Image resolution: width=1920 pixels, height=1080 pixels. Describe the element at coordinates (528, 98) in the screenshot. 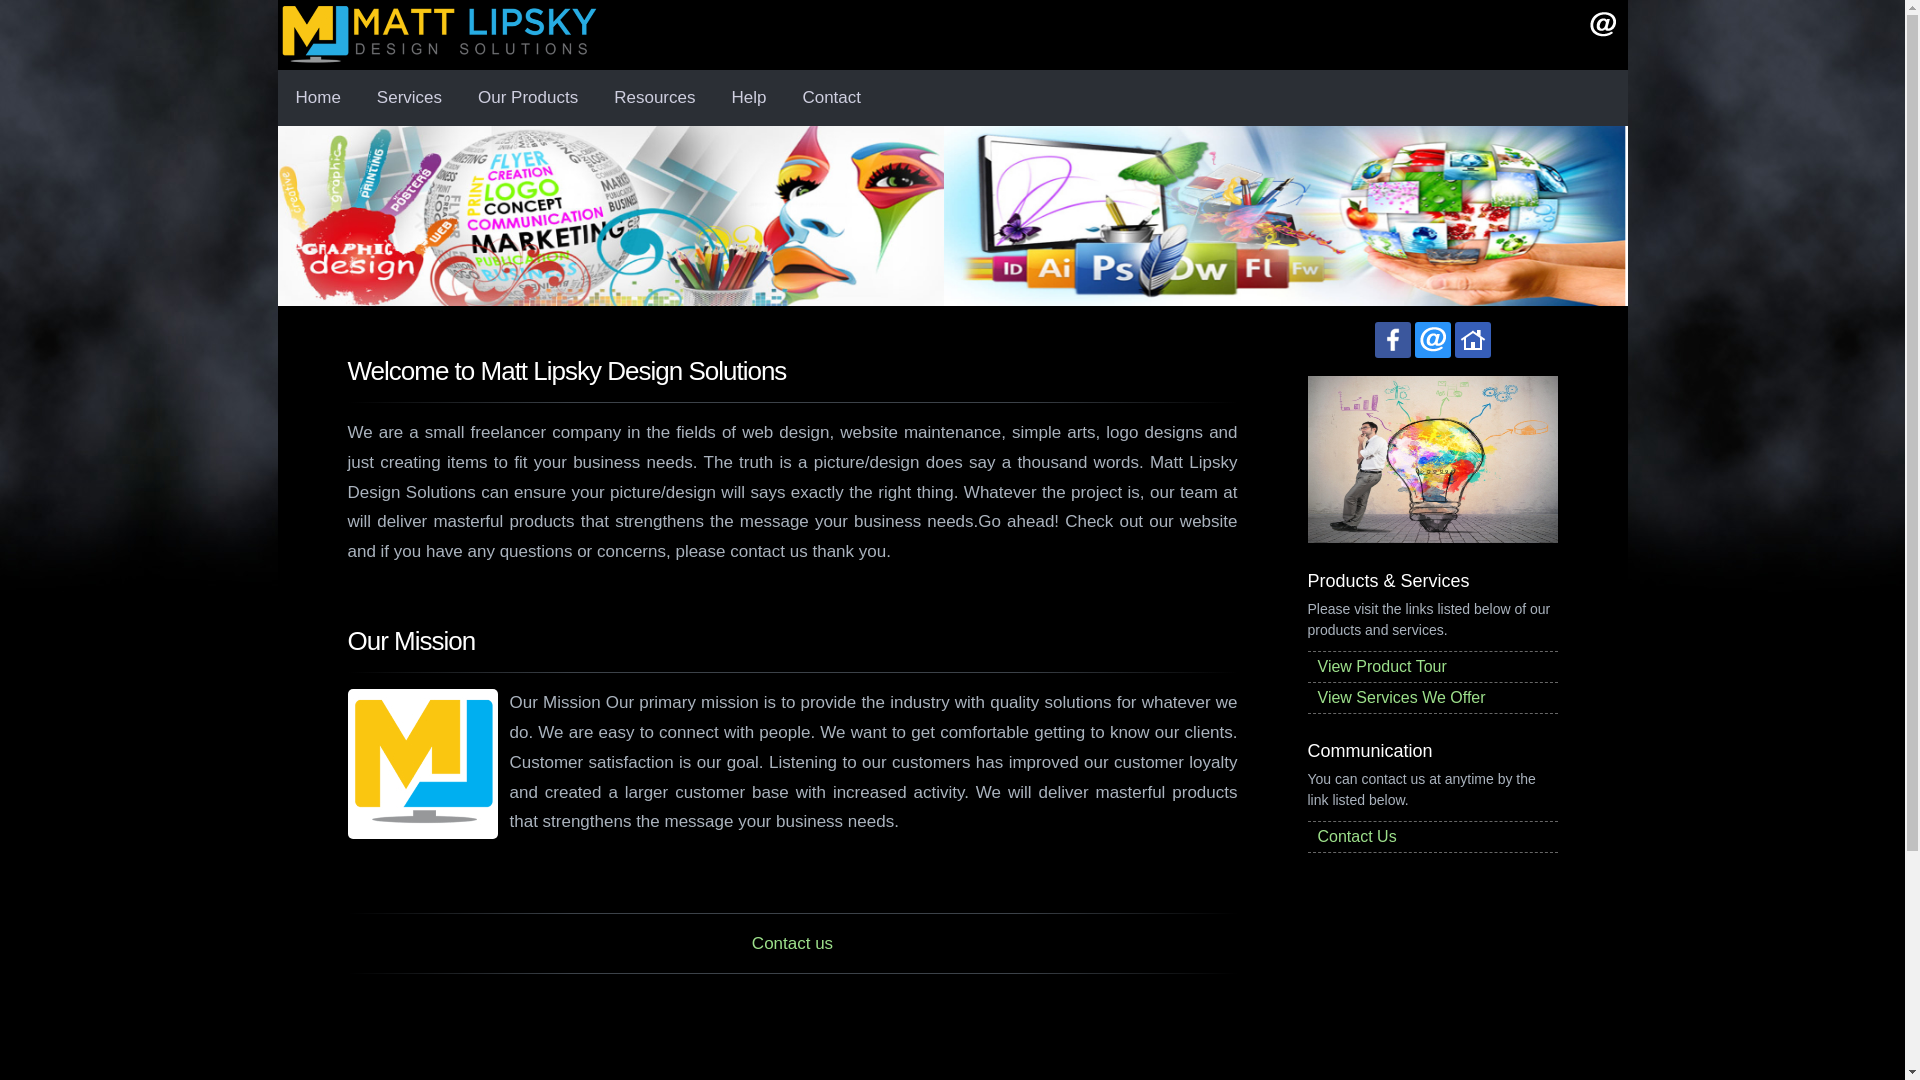

I see `Our Products` at that location.